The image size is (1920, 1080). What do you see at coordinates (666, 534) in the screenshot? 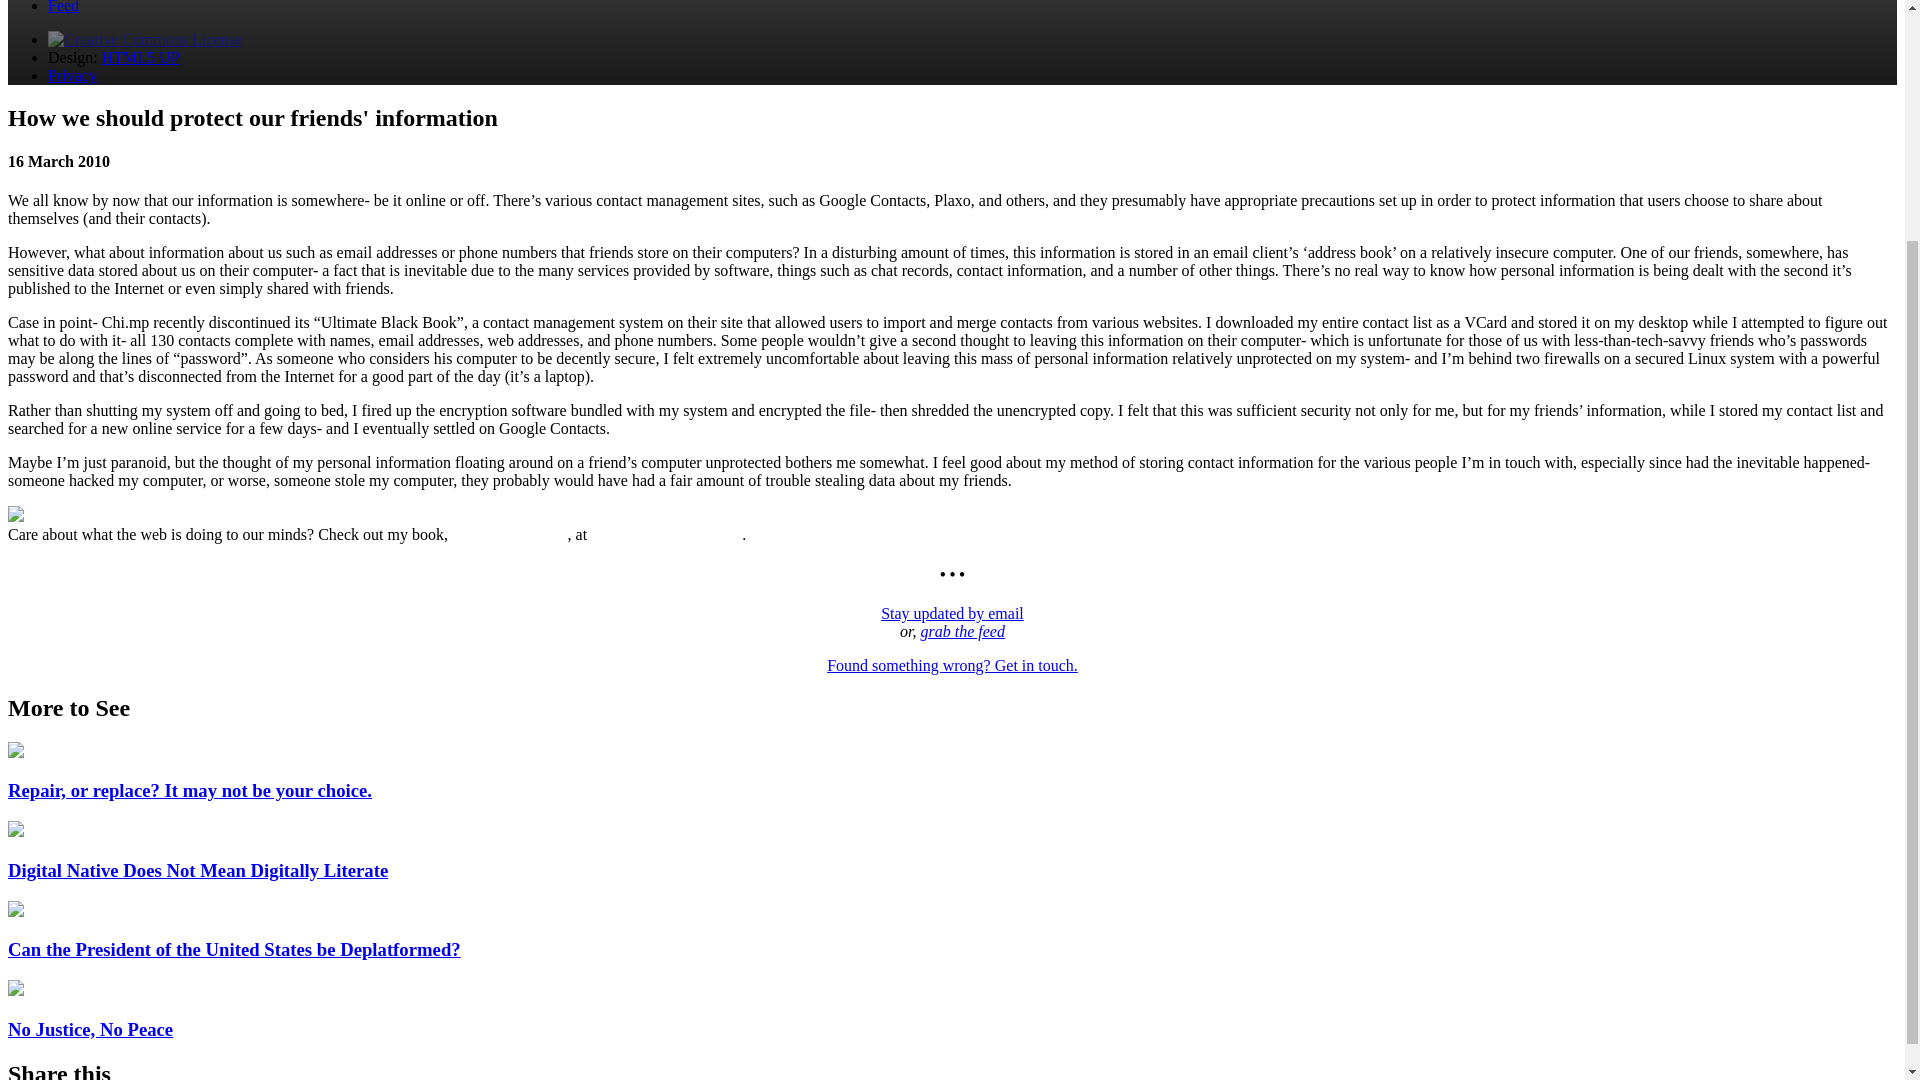
I see `book.thenaterhood.com` at bounding box center [666, 534].